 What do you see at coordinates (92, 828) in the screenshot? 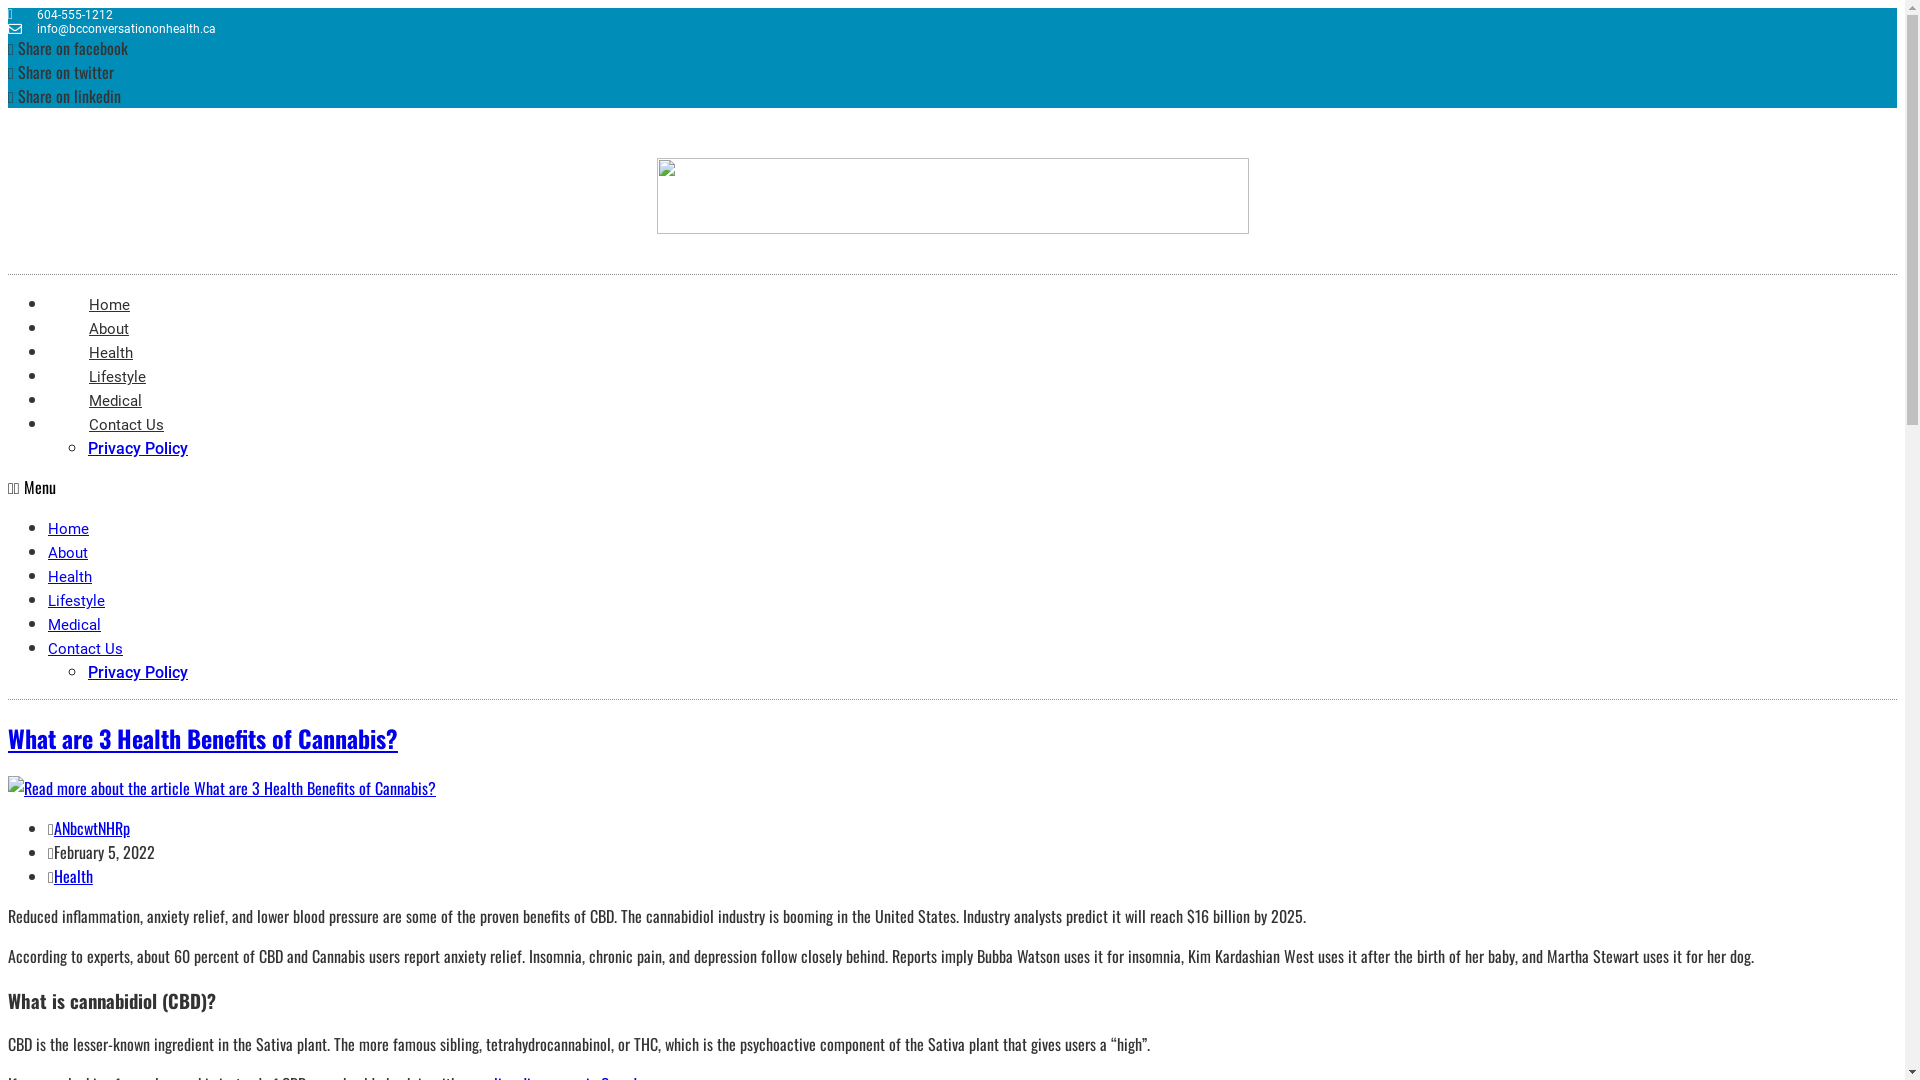
I see `ANbcwtNHRp` at bounding box center [92, 828].